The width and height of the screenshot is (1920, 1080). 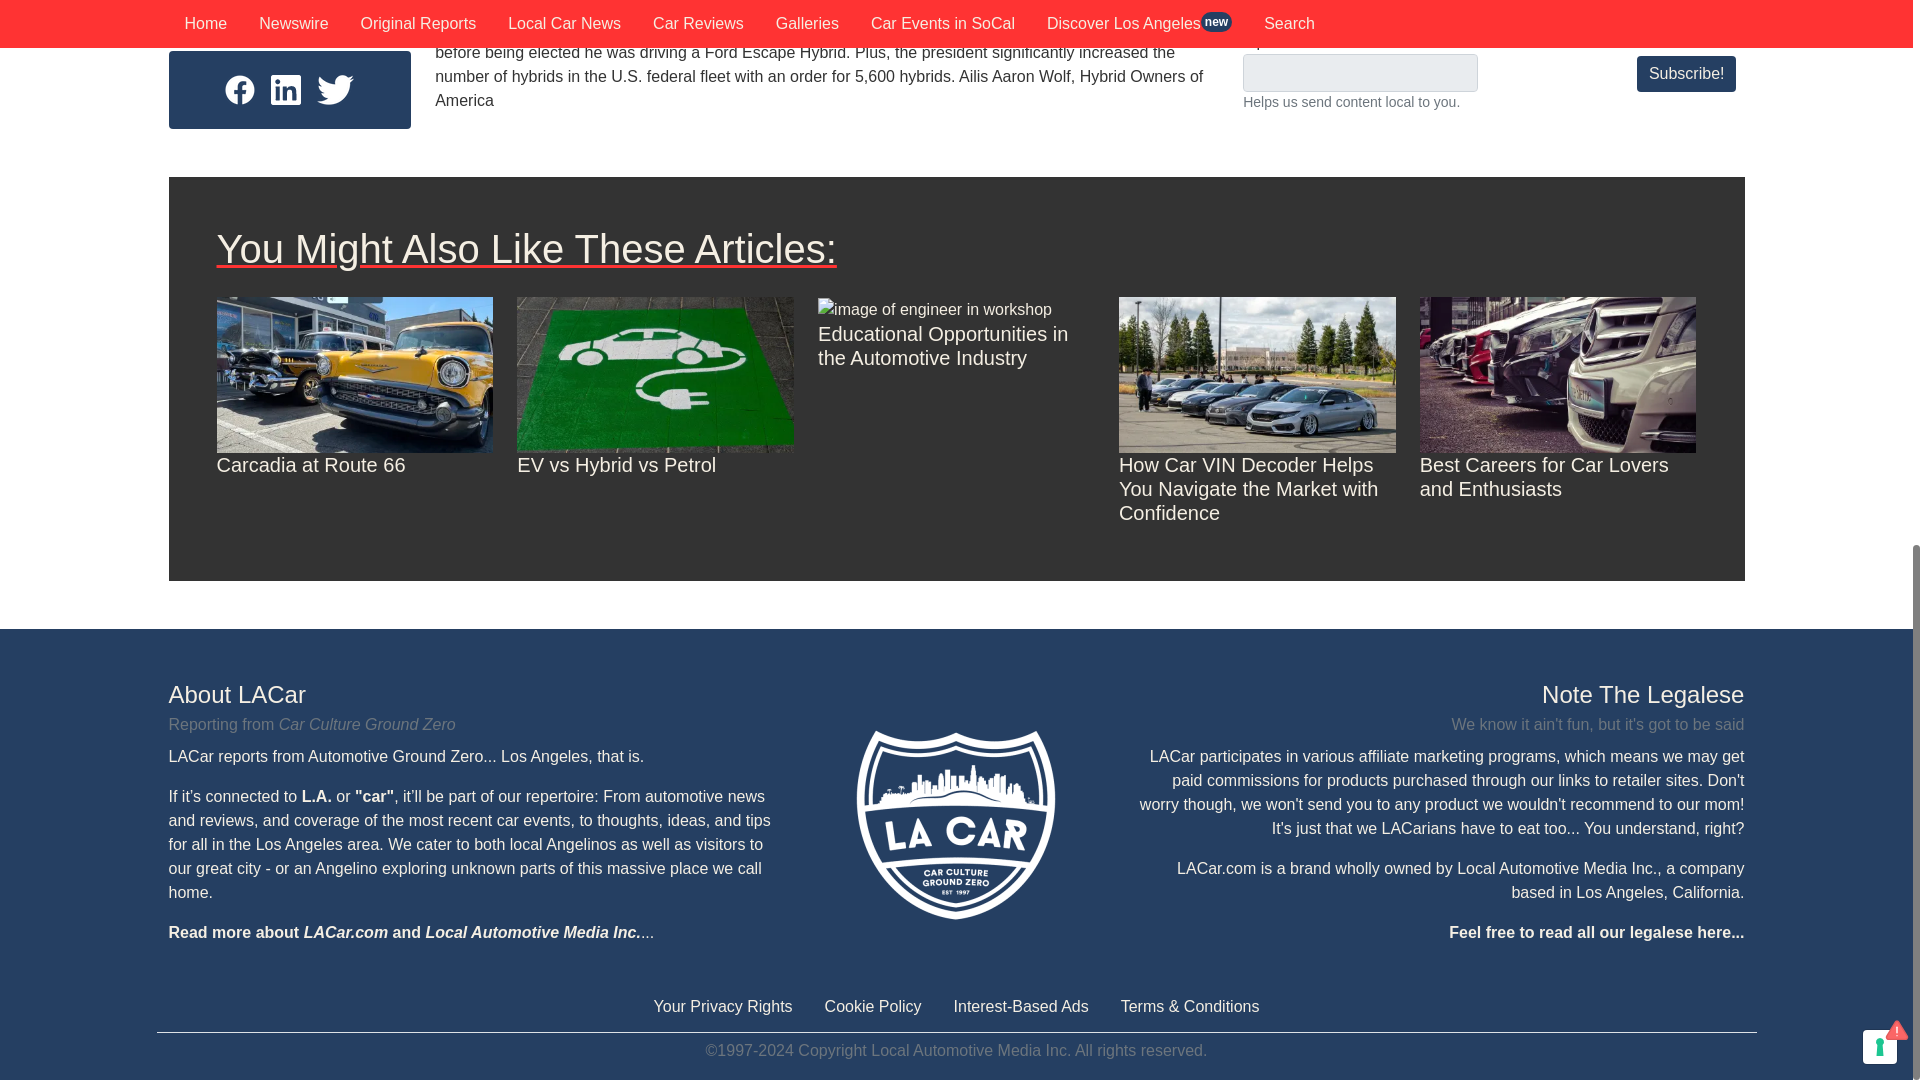 I want to click on Feel free to read all our legalese here..., so click(x=1596, y=932).